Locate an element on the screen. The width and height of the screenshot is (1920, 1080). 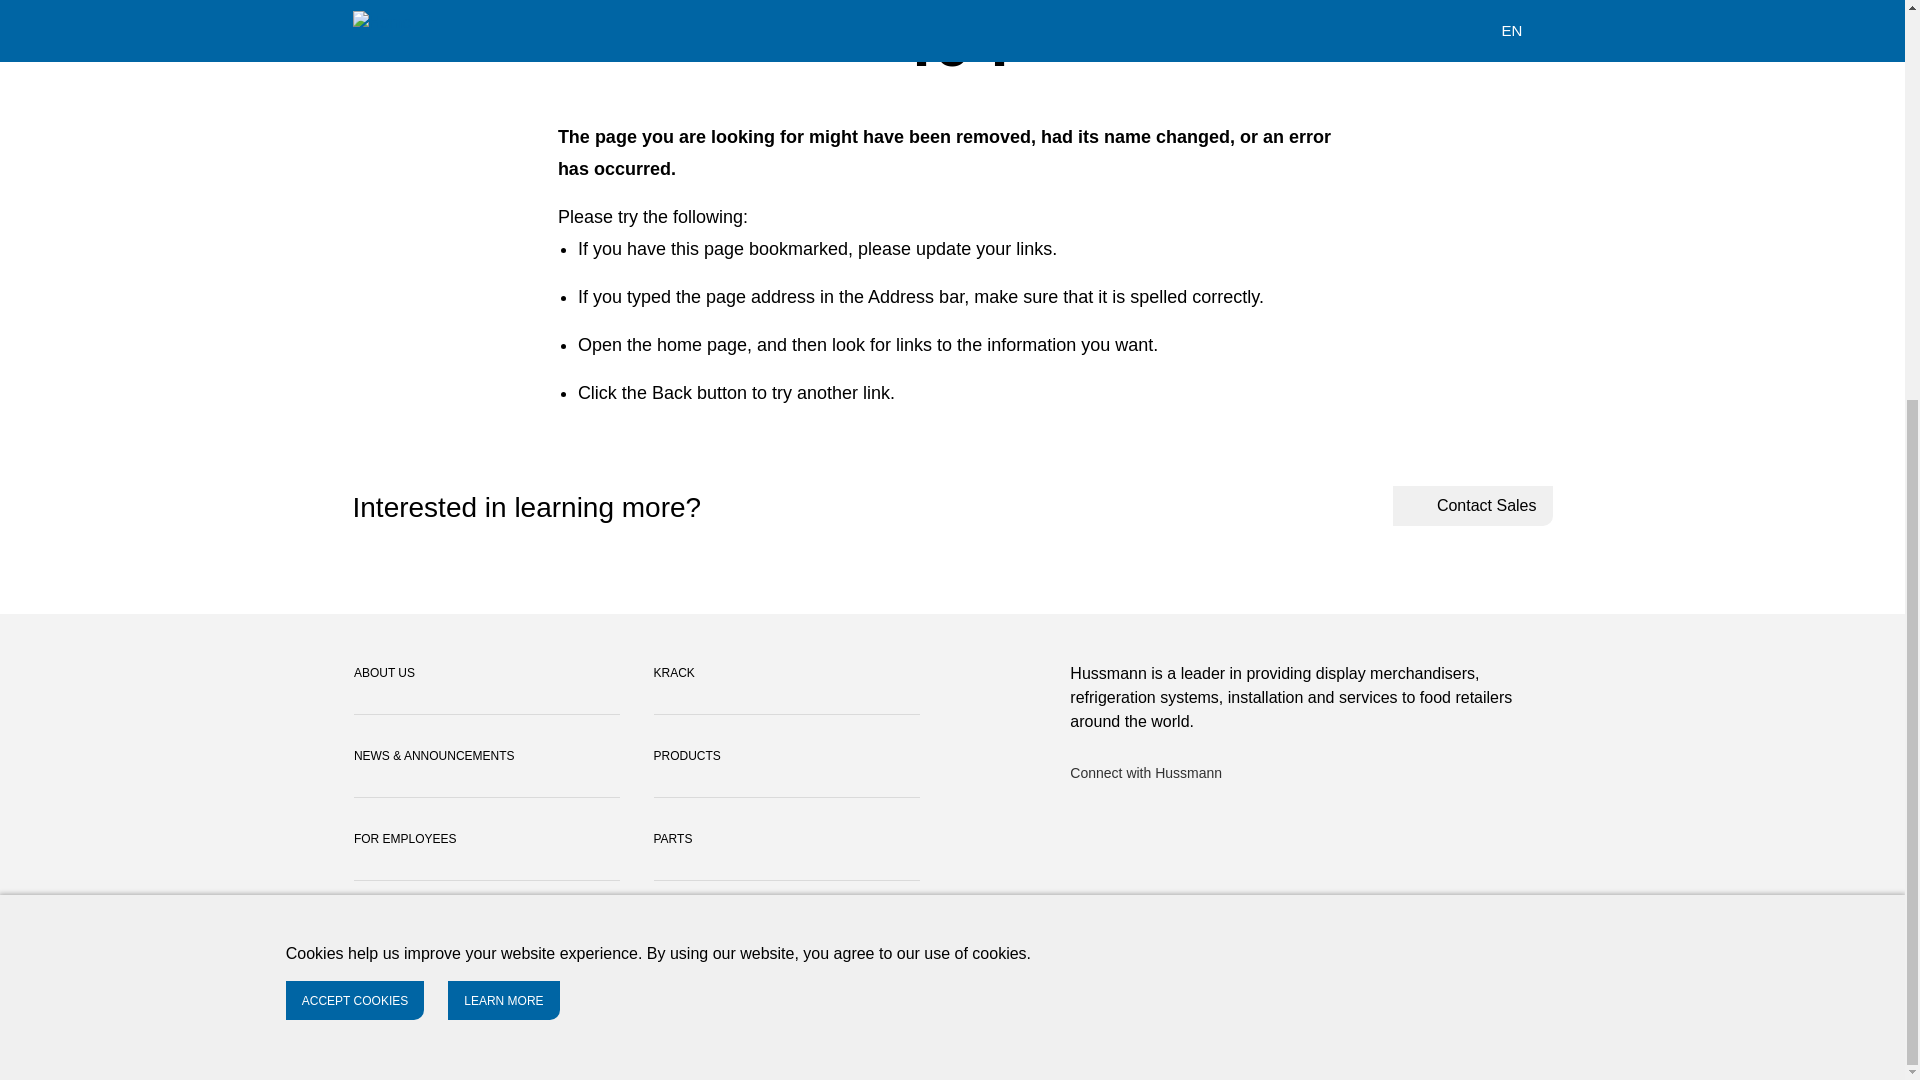
LEARN MORE is located at coordinates (502, 376).